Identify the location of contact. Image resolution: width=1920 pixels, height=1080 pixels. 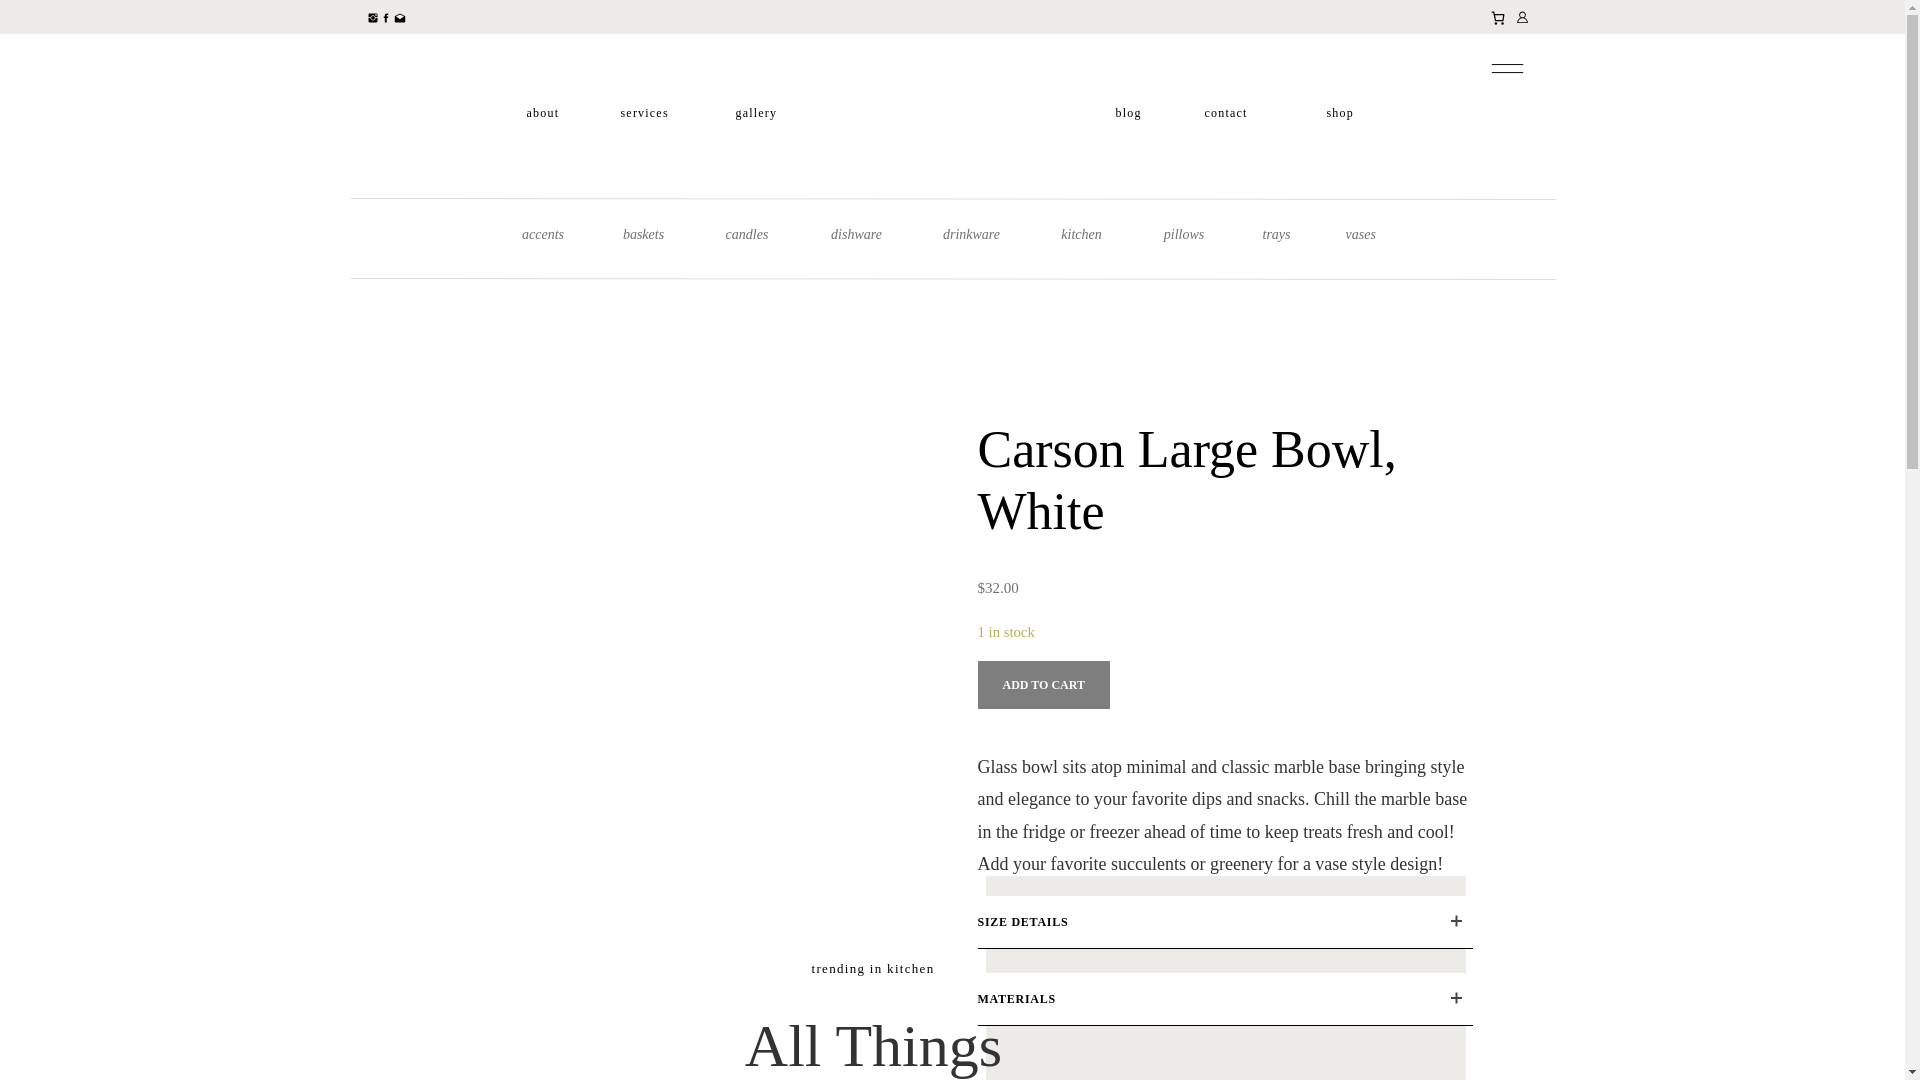
(1224, 112).